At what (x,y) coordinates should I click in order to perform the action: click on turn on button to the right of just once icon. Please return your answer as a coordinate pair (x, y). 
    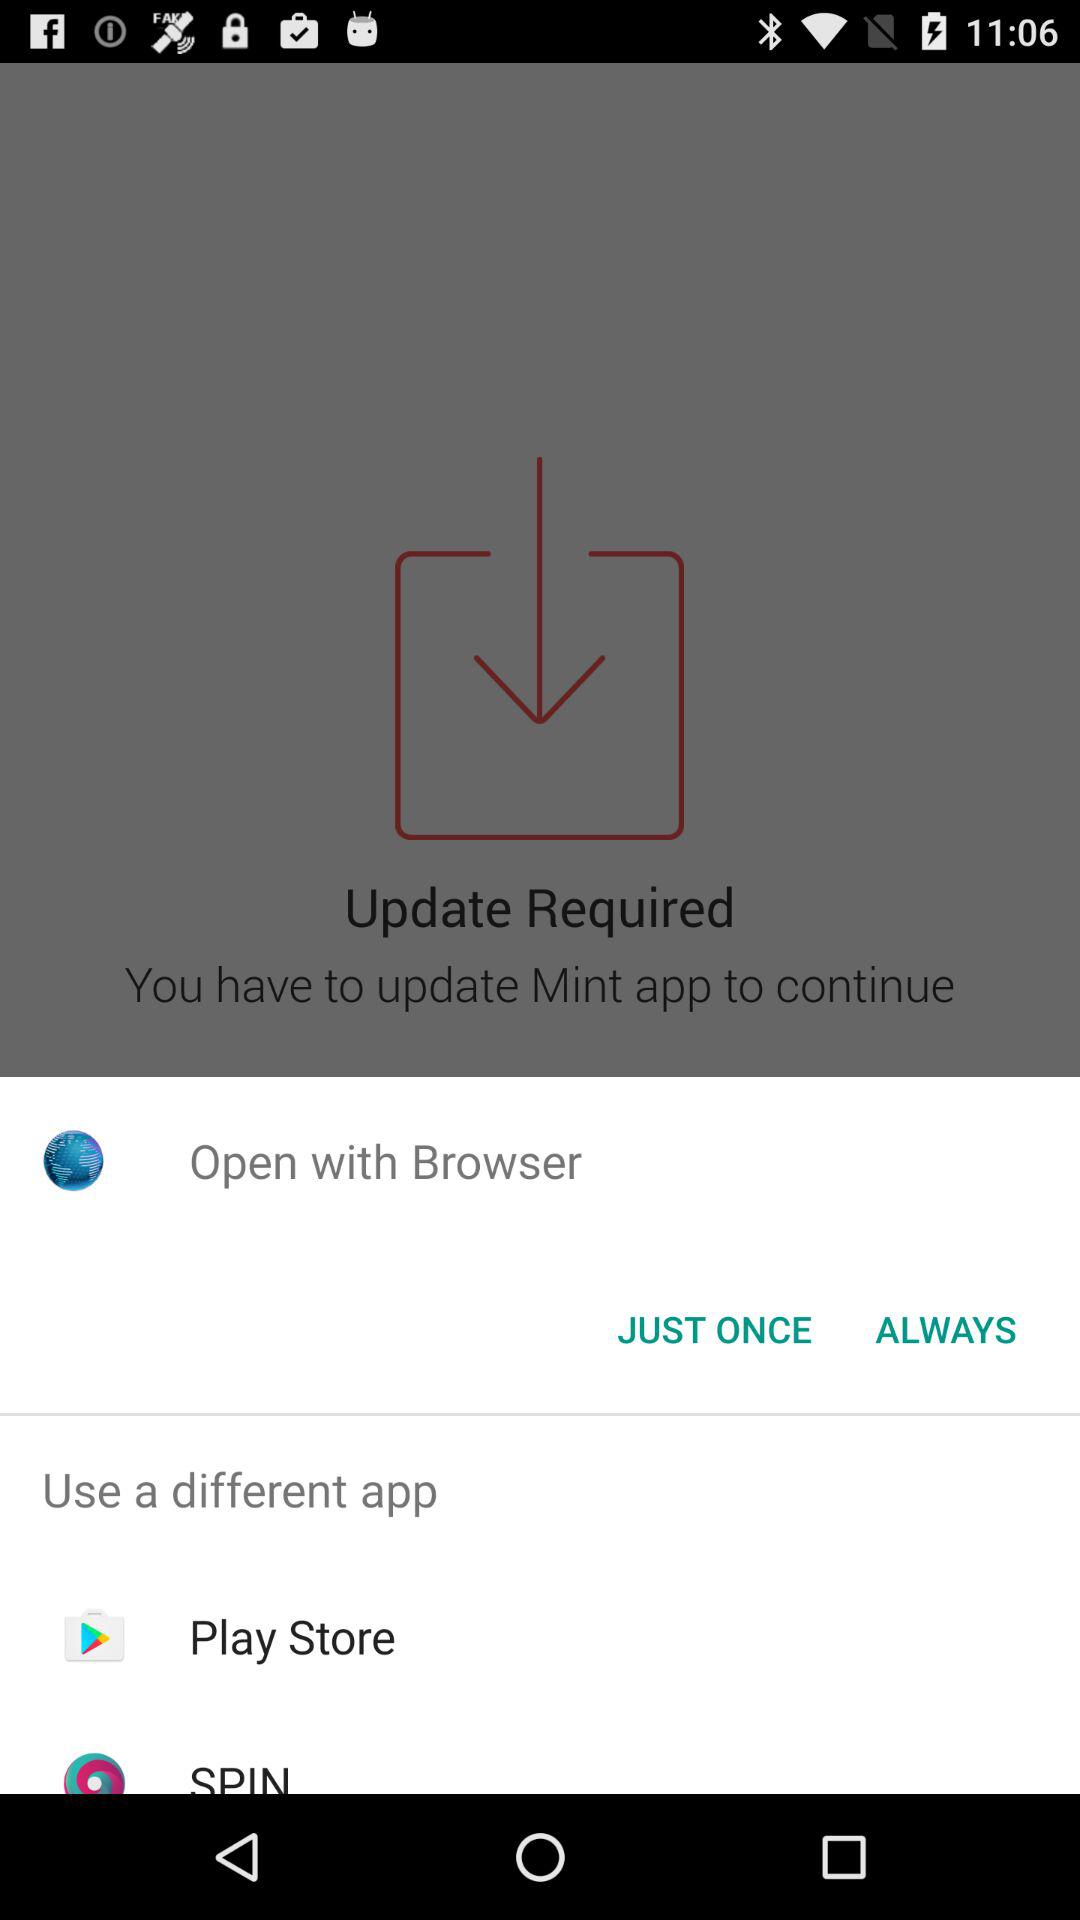
    Looking at the image, I should click on (946, 1329).